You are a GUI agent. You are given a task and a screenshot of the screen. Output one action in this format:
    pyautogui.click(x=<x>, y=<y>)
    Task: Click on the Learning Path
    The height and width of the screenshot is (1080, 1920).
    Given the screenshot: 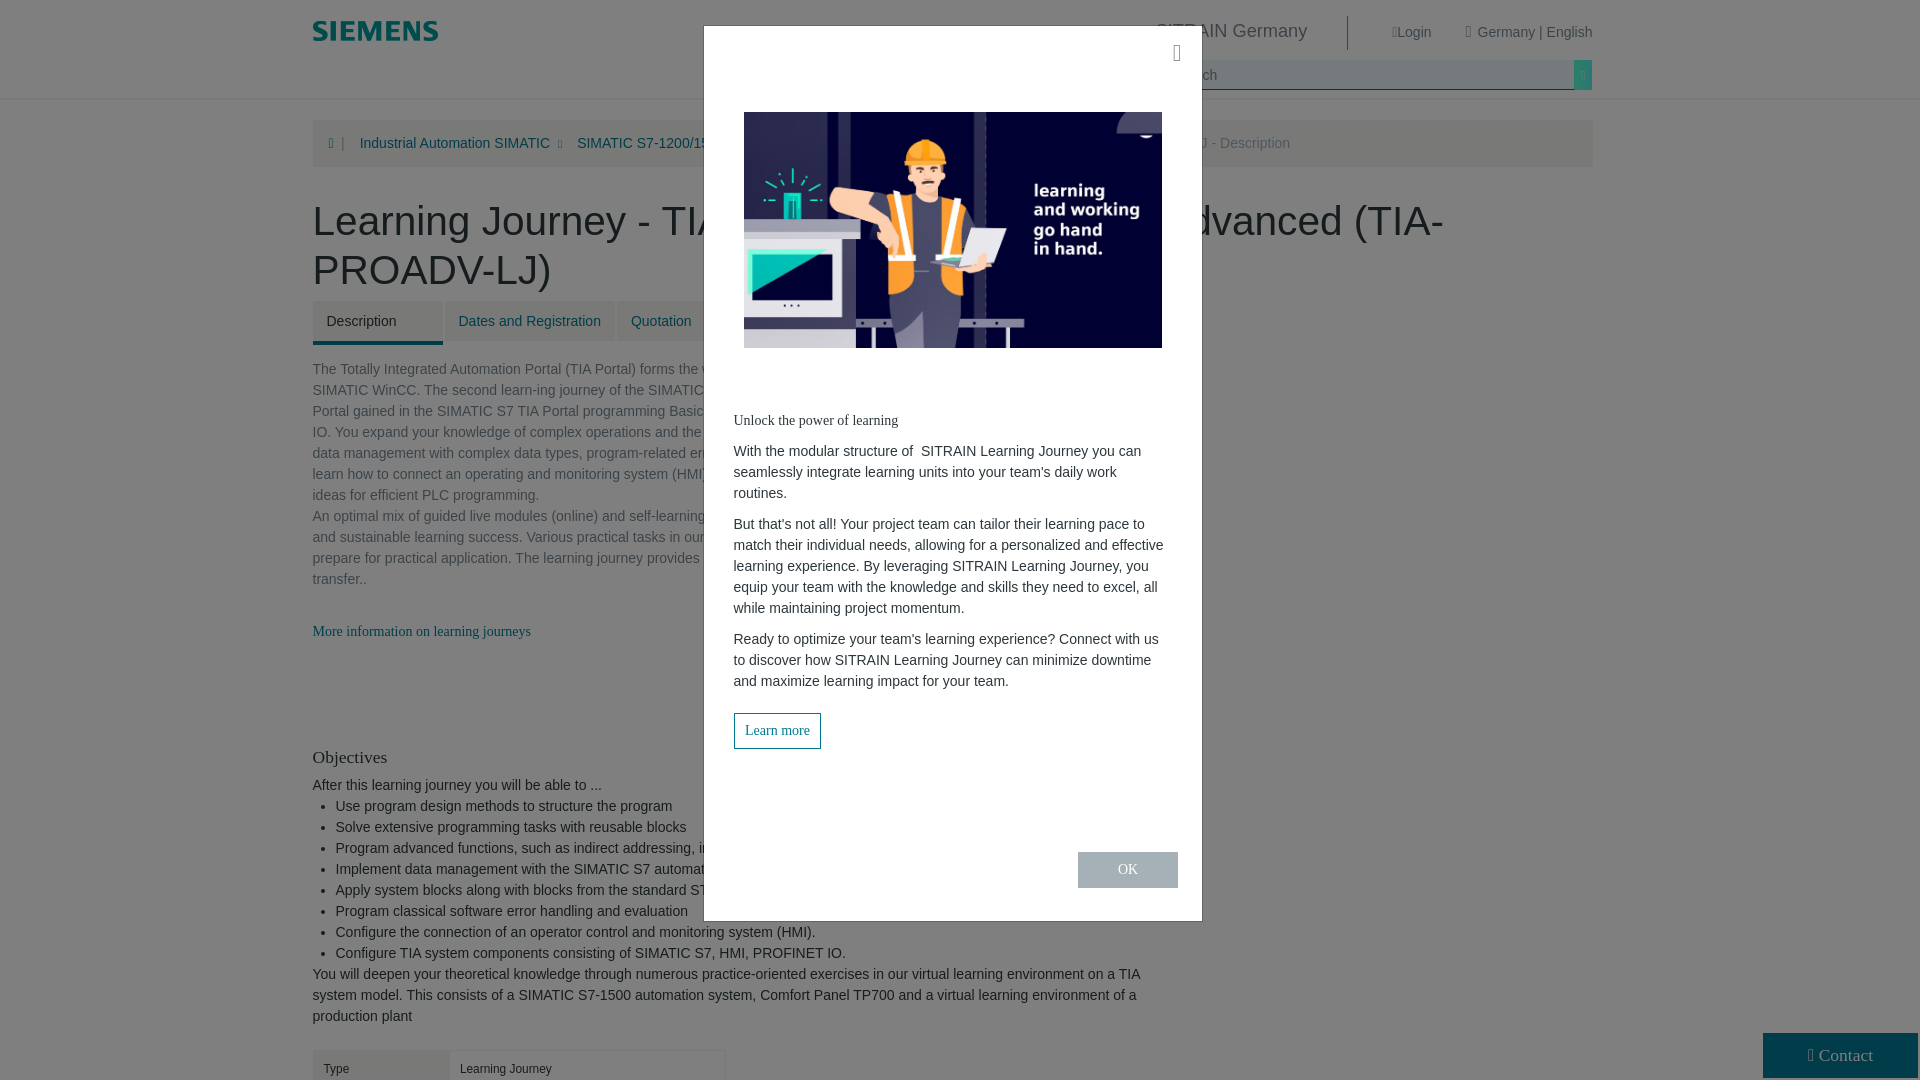 What is the action you would take?
    pyautogui.click(x=814, y=320)
    